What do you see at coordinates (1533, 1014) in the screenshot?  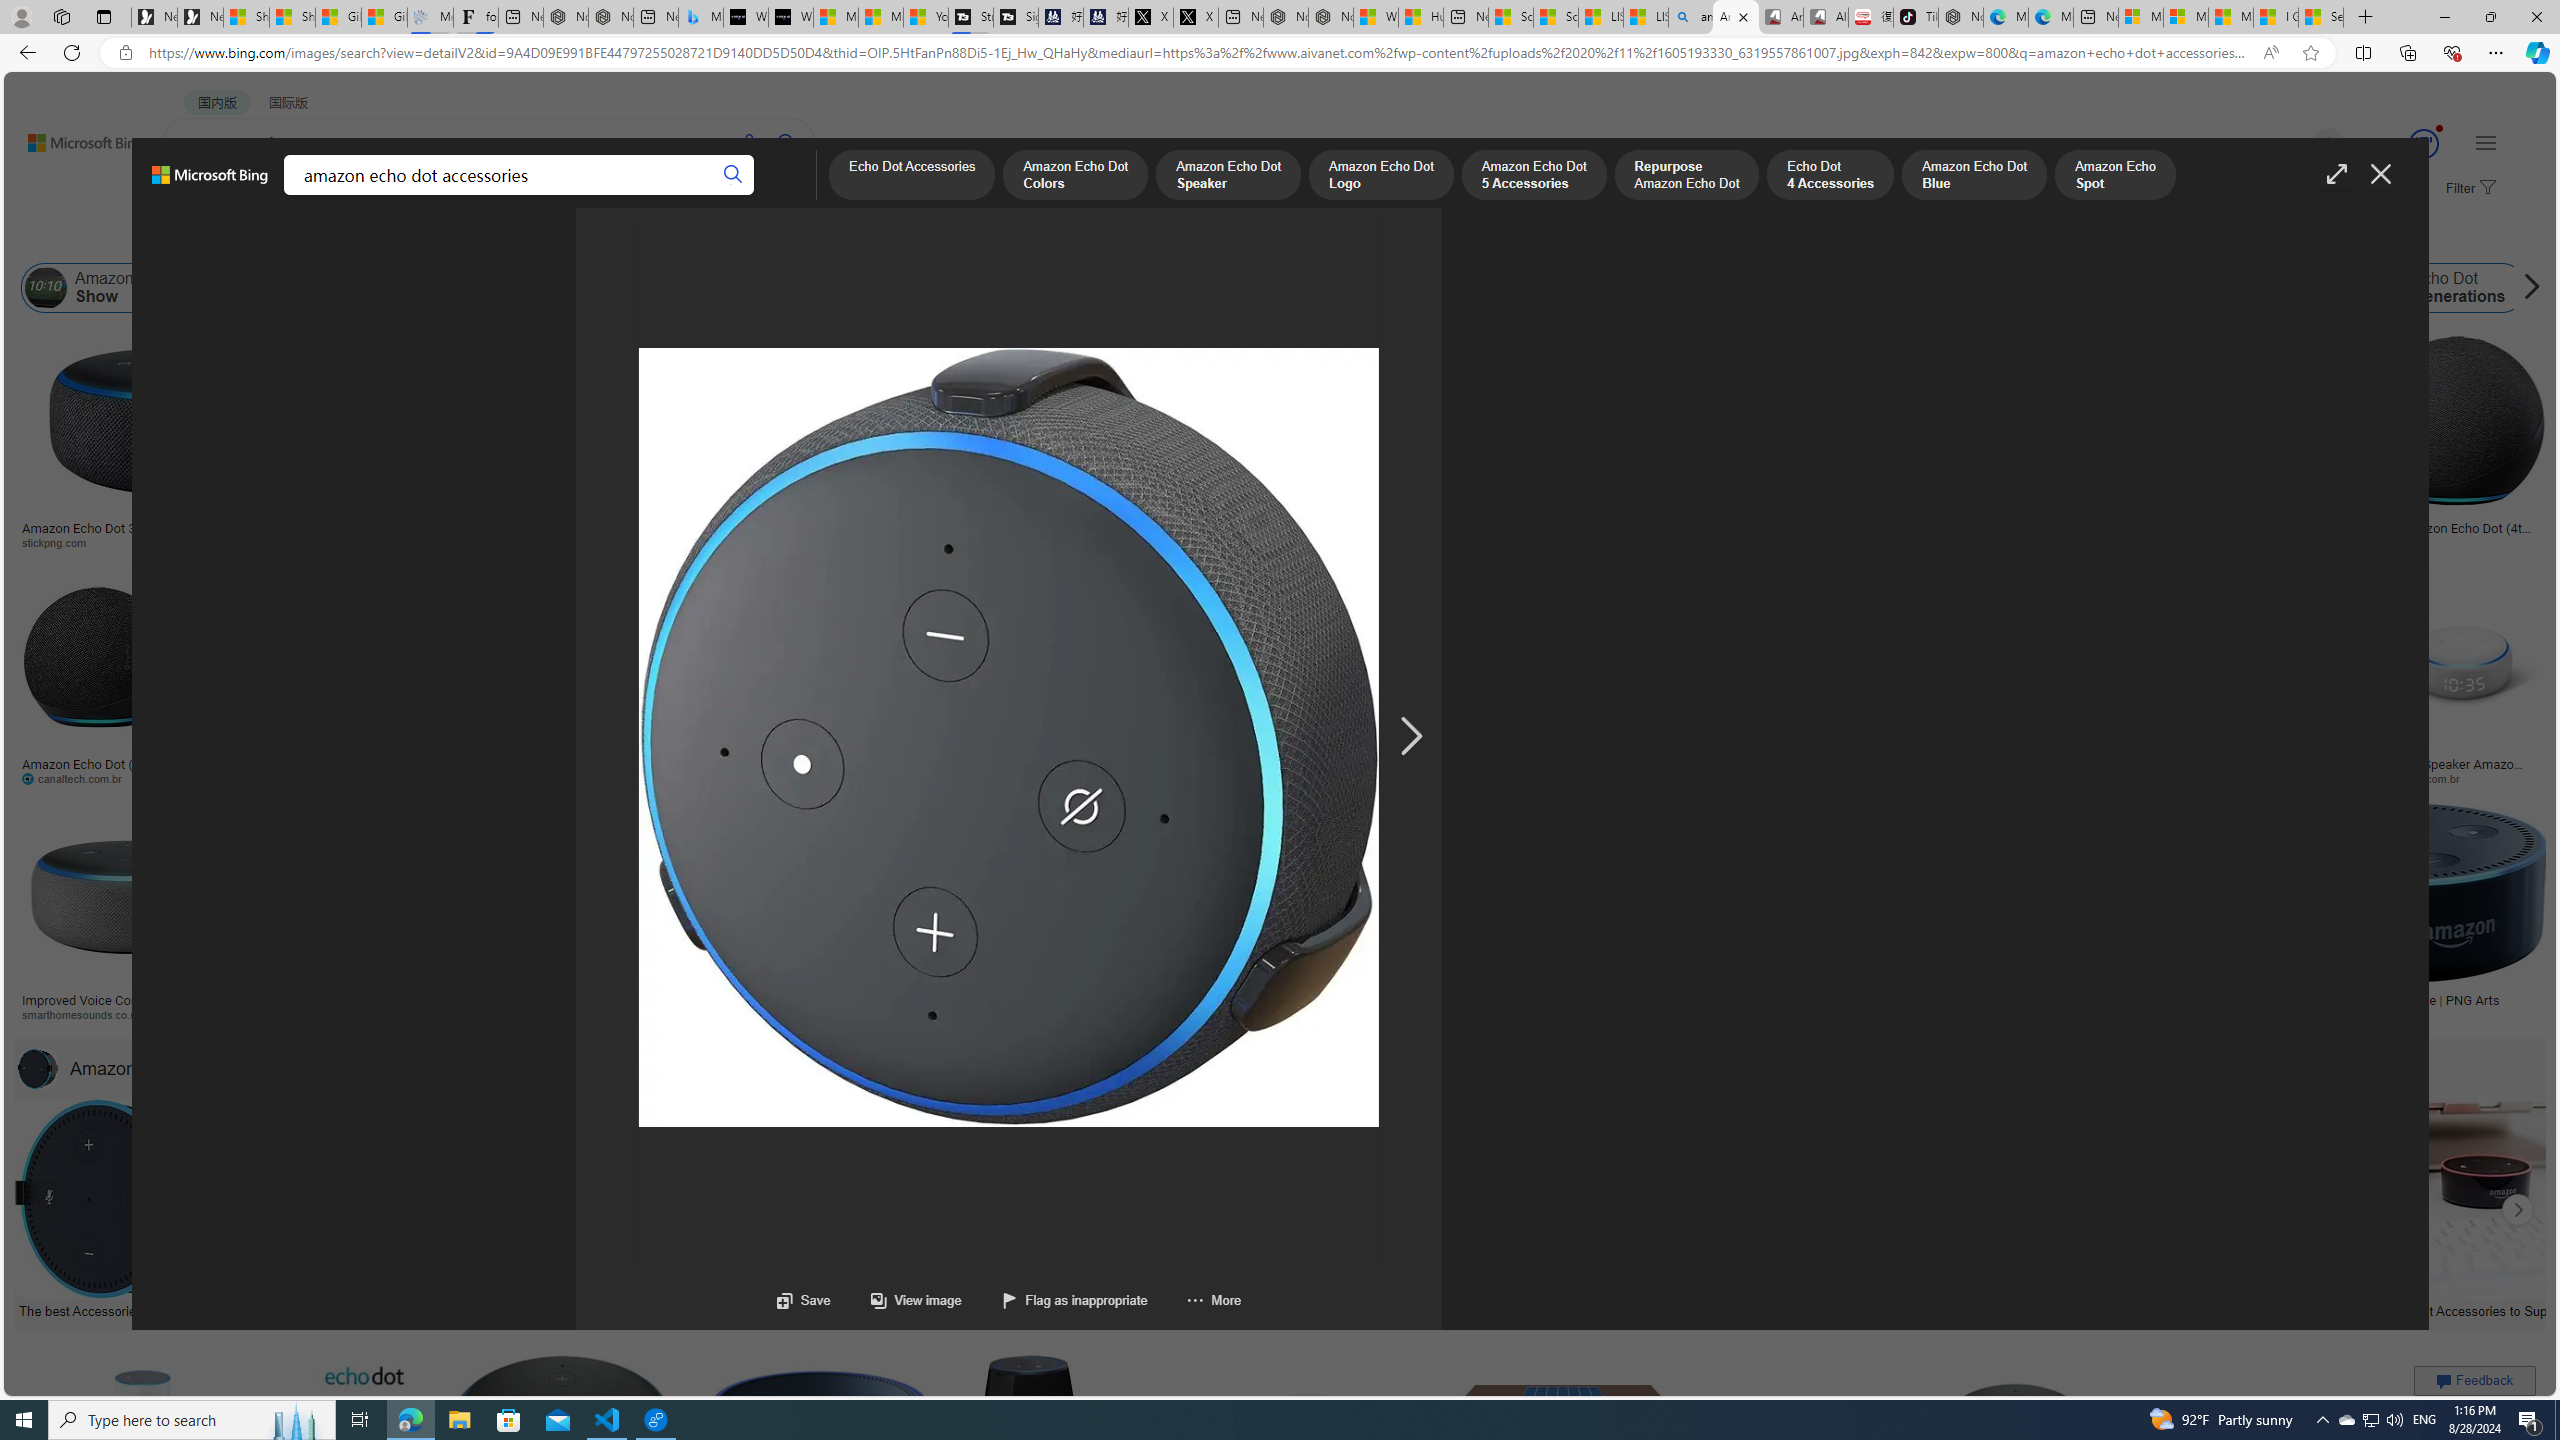 I see `skroutz.gr` at bounding box center [1533, 1014].